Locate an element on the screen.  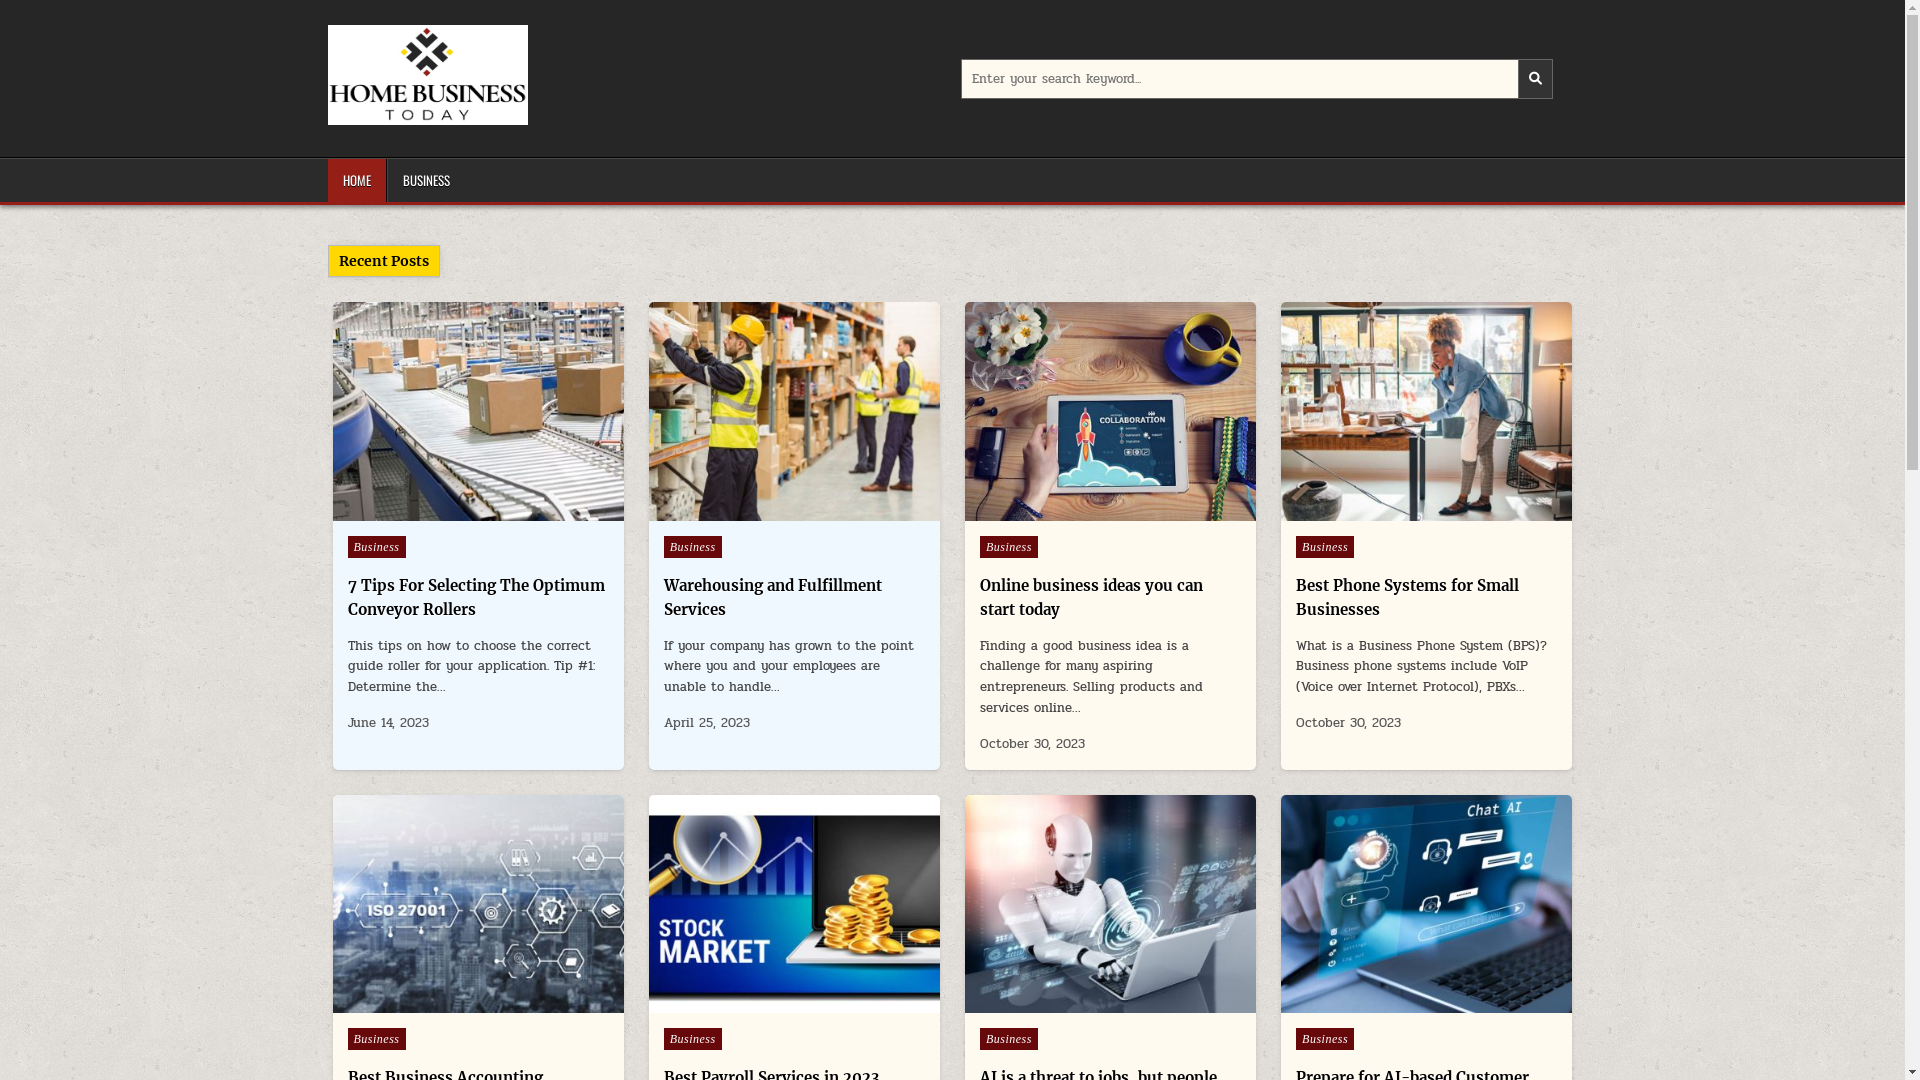
Home Business Today is located at coordinates (439, 146).